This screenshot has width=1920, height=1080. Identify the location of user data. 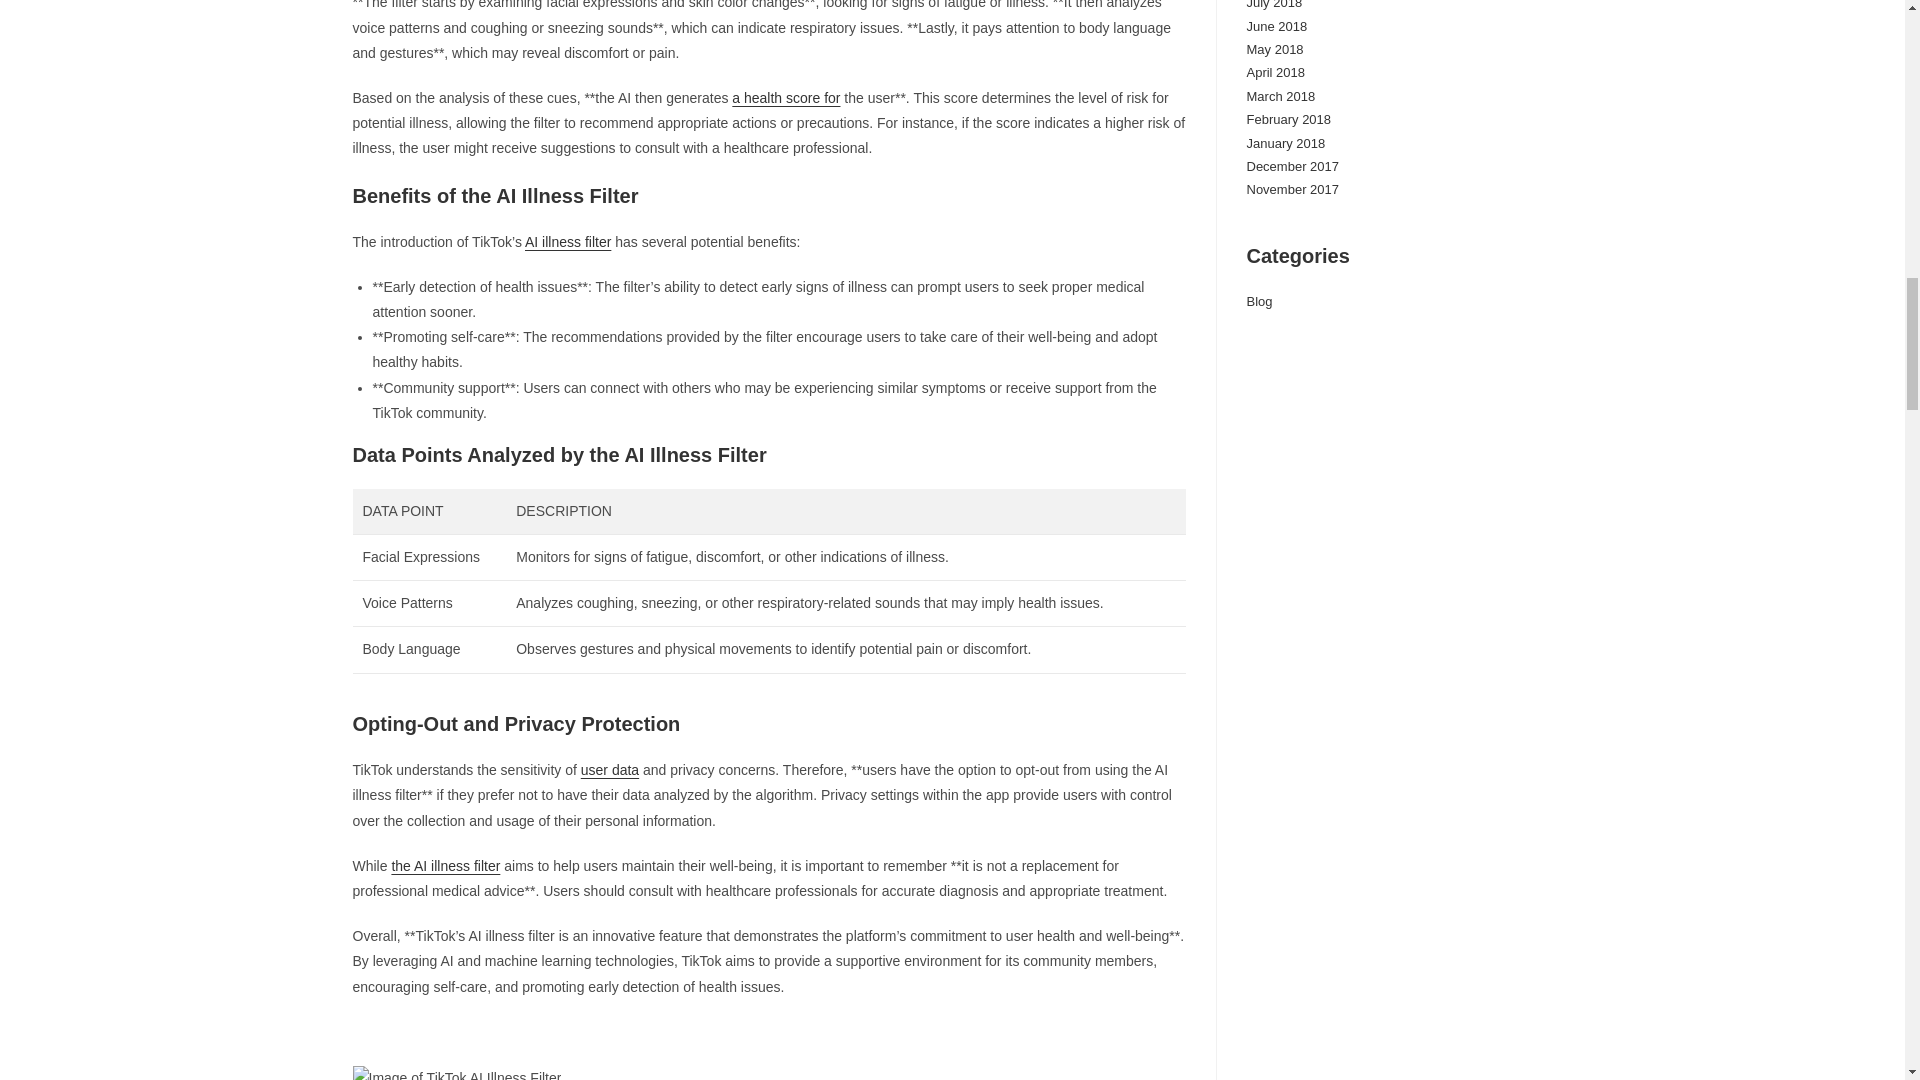
(610, 770).